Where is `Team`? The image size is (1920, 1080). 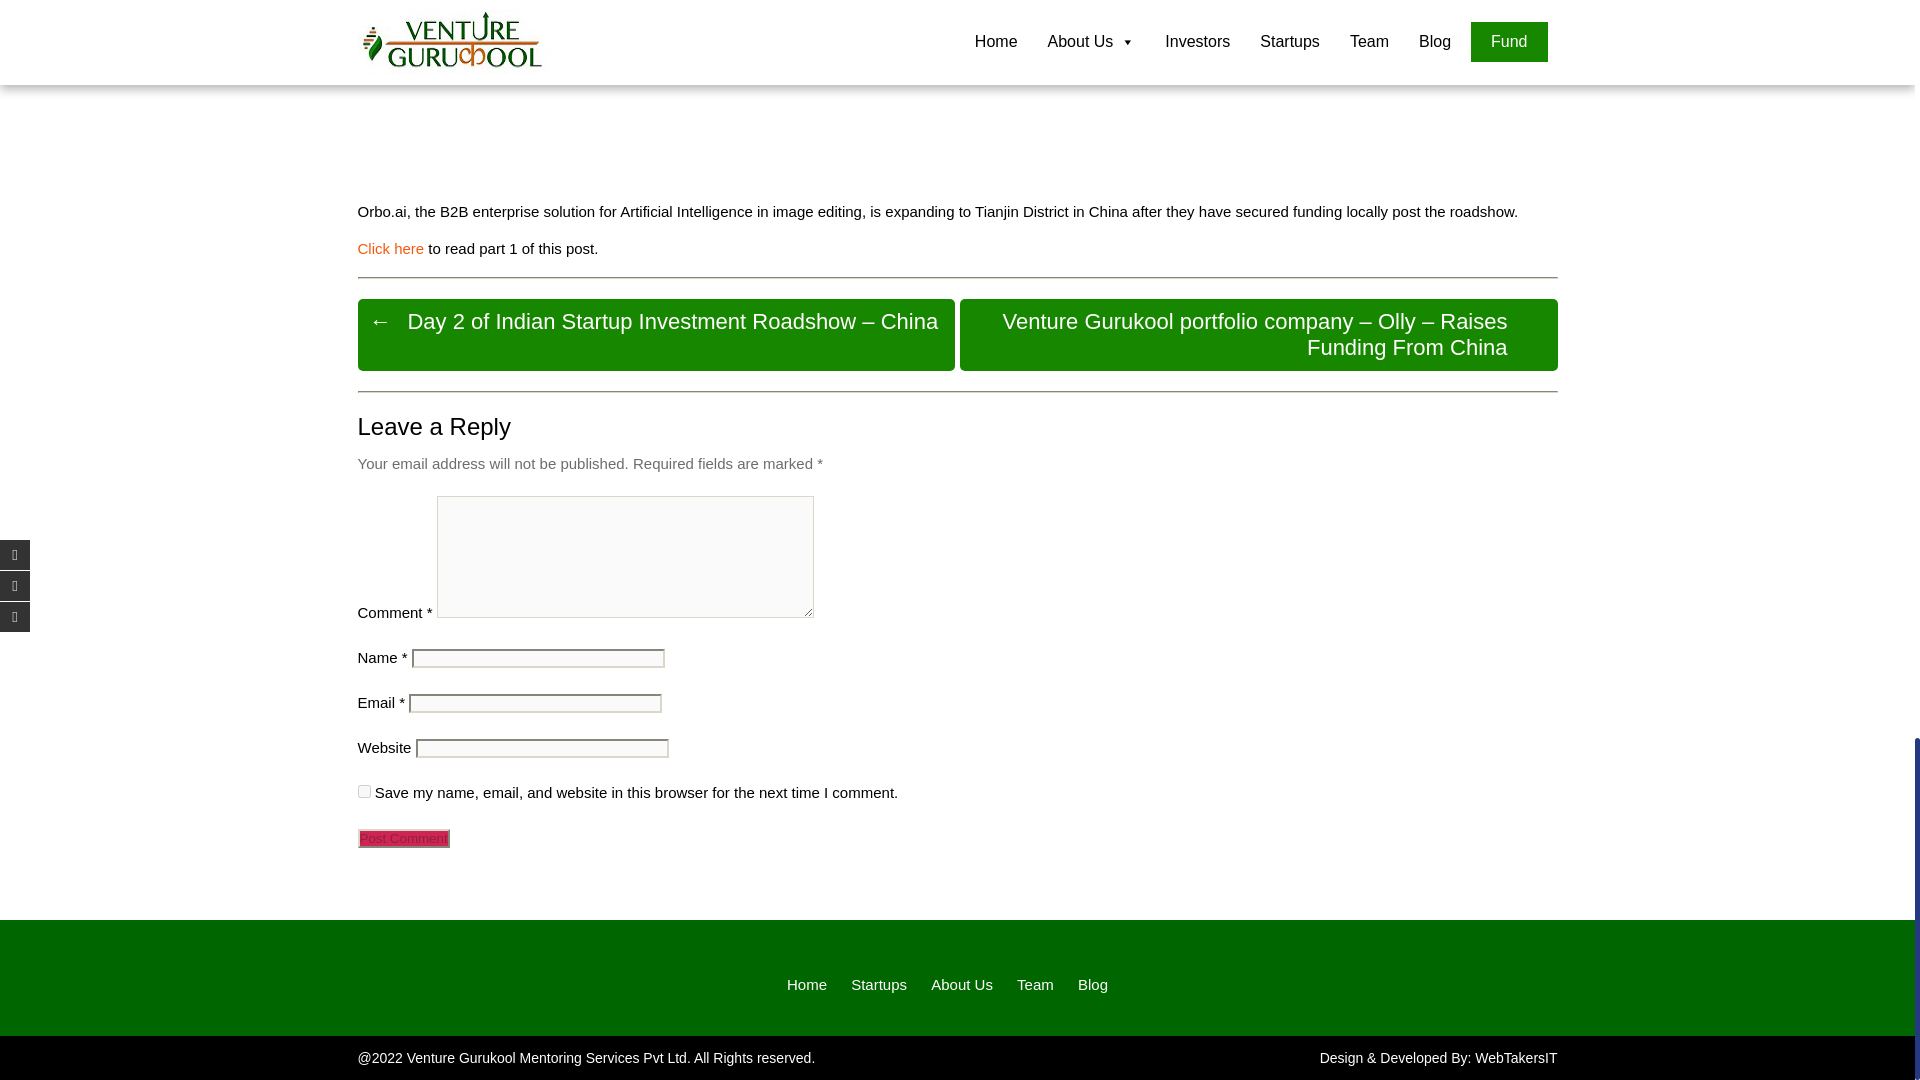
Team is located at coordinates (1036, 984).